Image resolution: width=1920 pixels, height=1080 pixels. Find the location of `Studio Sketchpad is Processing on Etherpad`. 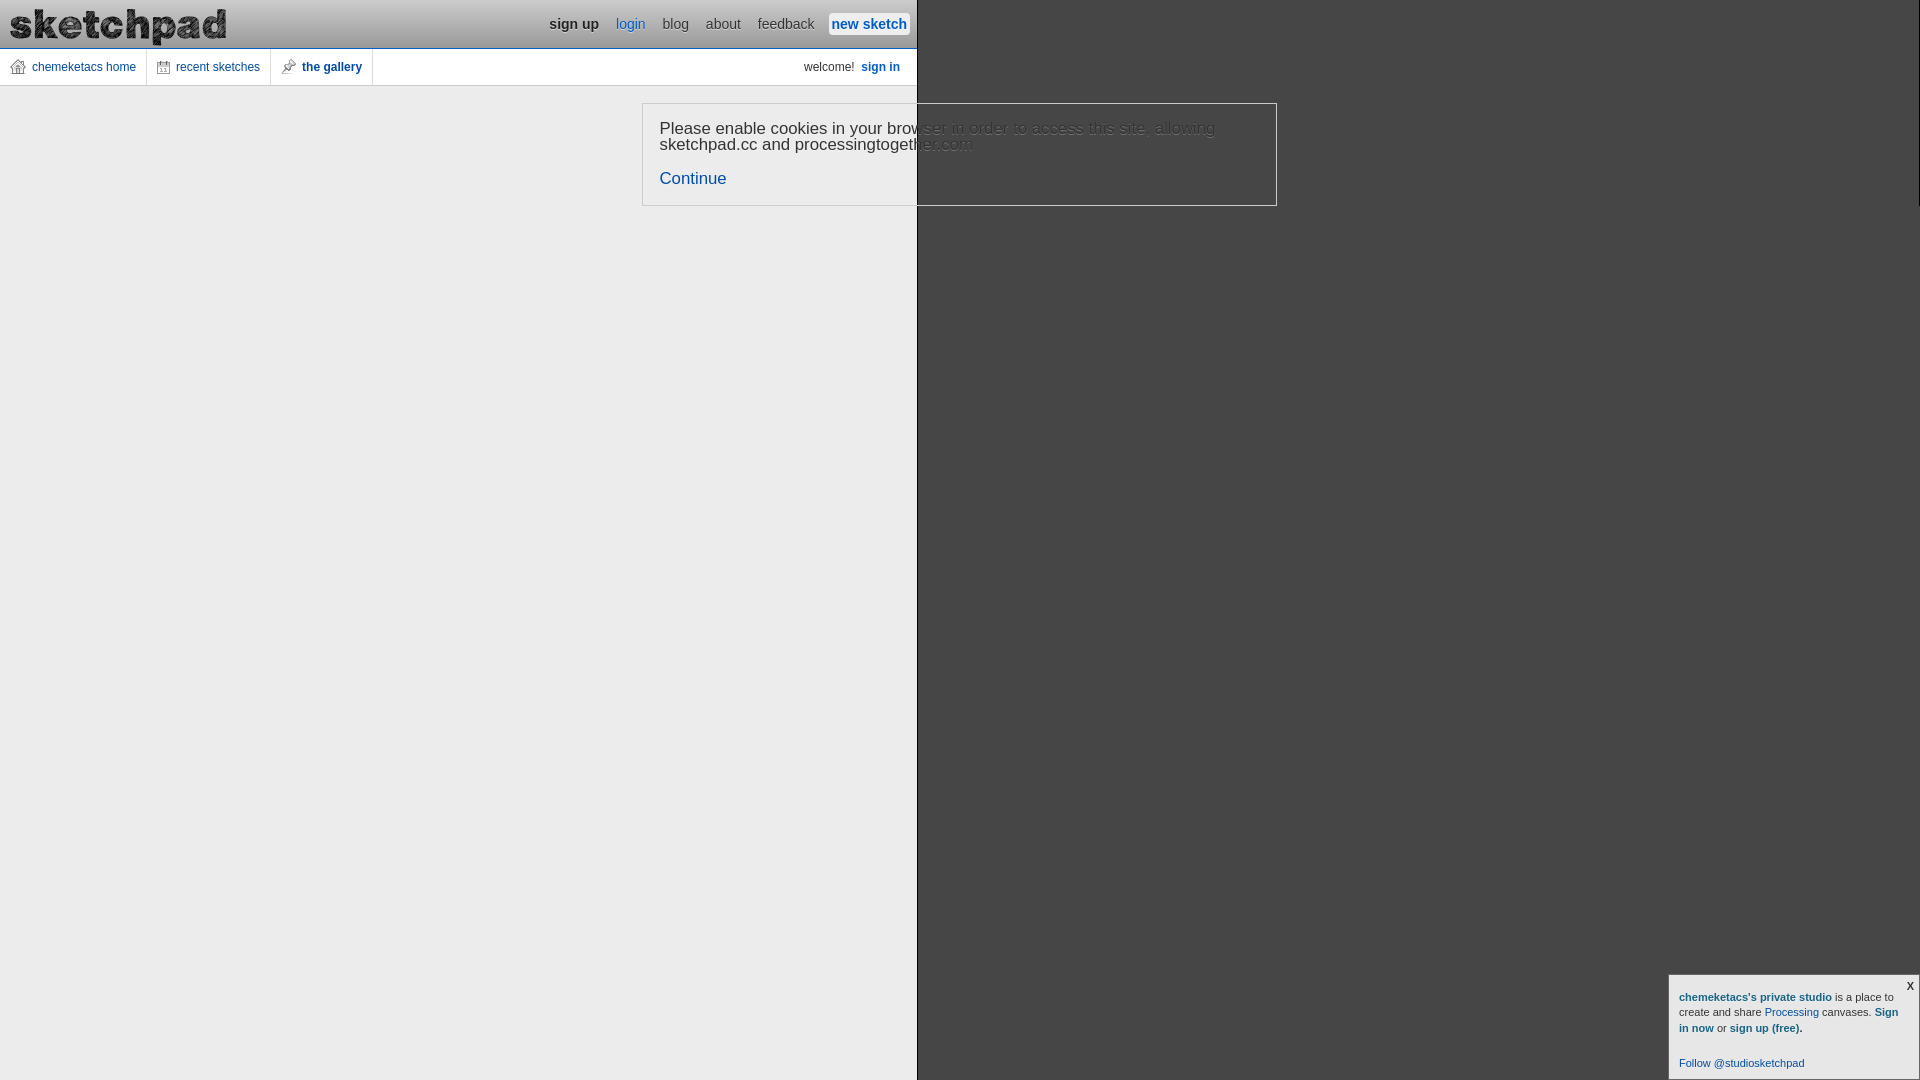

Studio Sketchpad is Processing on Etherpad is located at coordinates (119, 24).